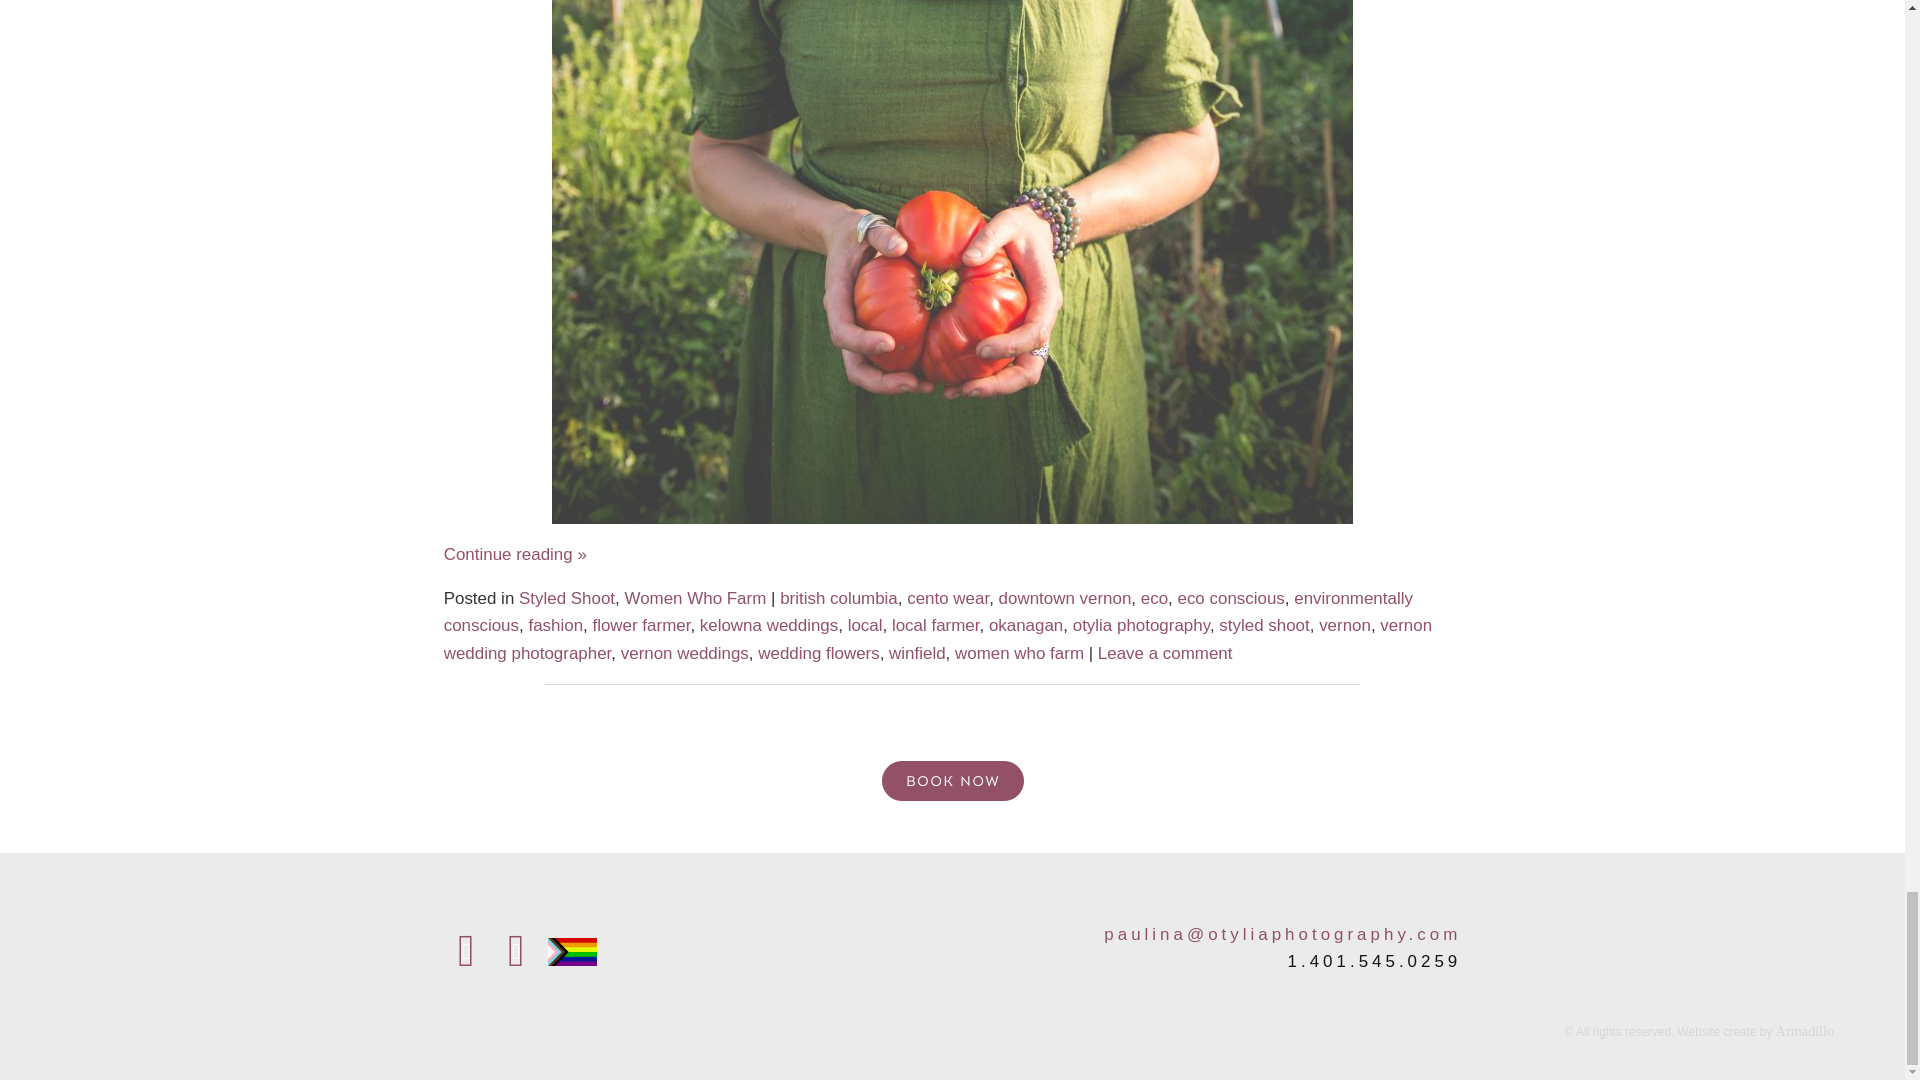  I want to click on eco, so click(1154, 598).